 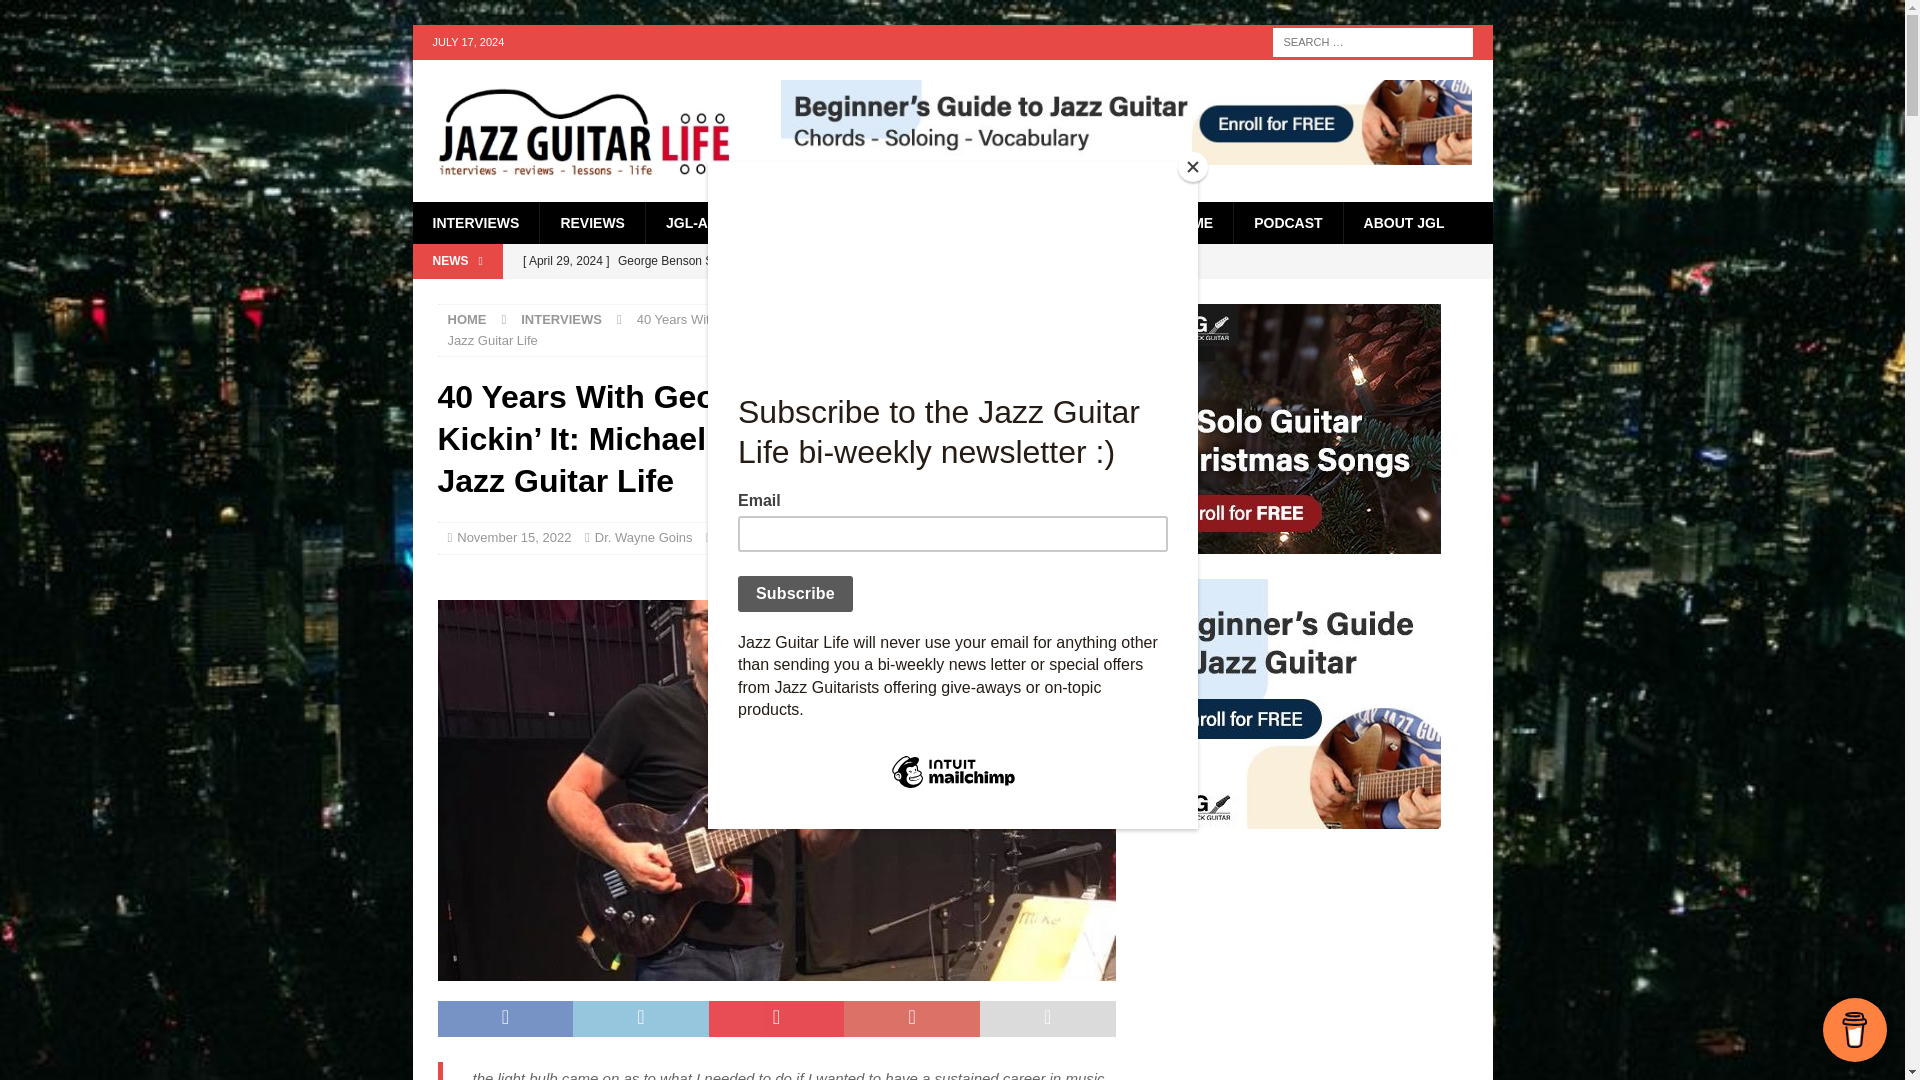 What do you see at coordinates (476, 222) in the screenshot?
I see `INTERVIEWS` at bounding box center [476, 222].